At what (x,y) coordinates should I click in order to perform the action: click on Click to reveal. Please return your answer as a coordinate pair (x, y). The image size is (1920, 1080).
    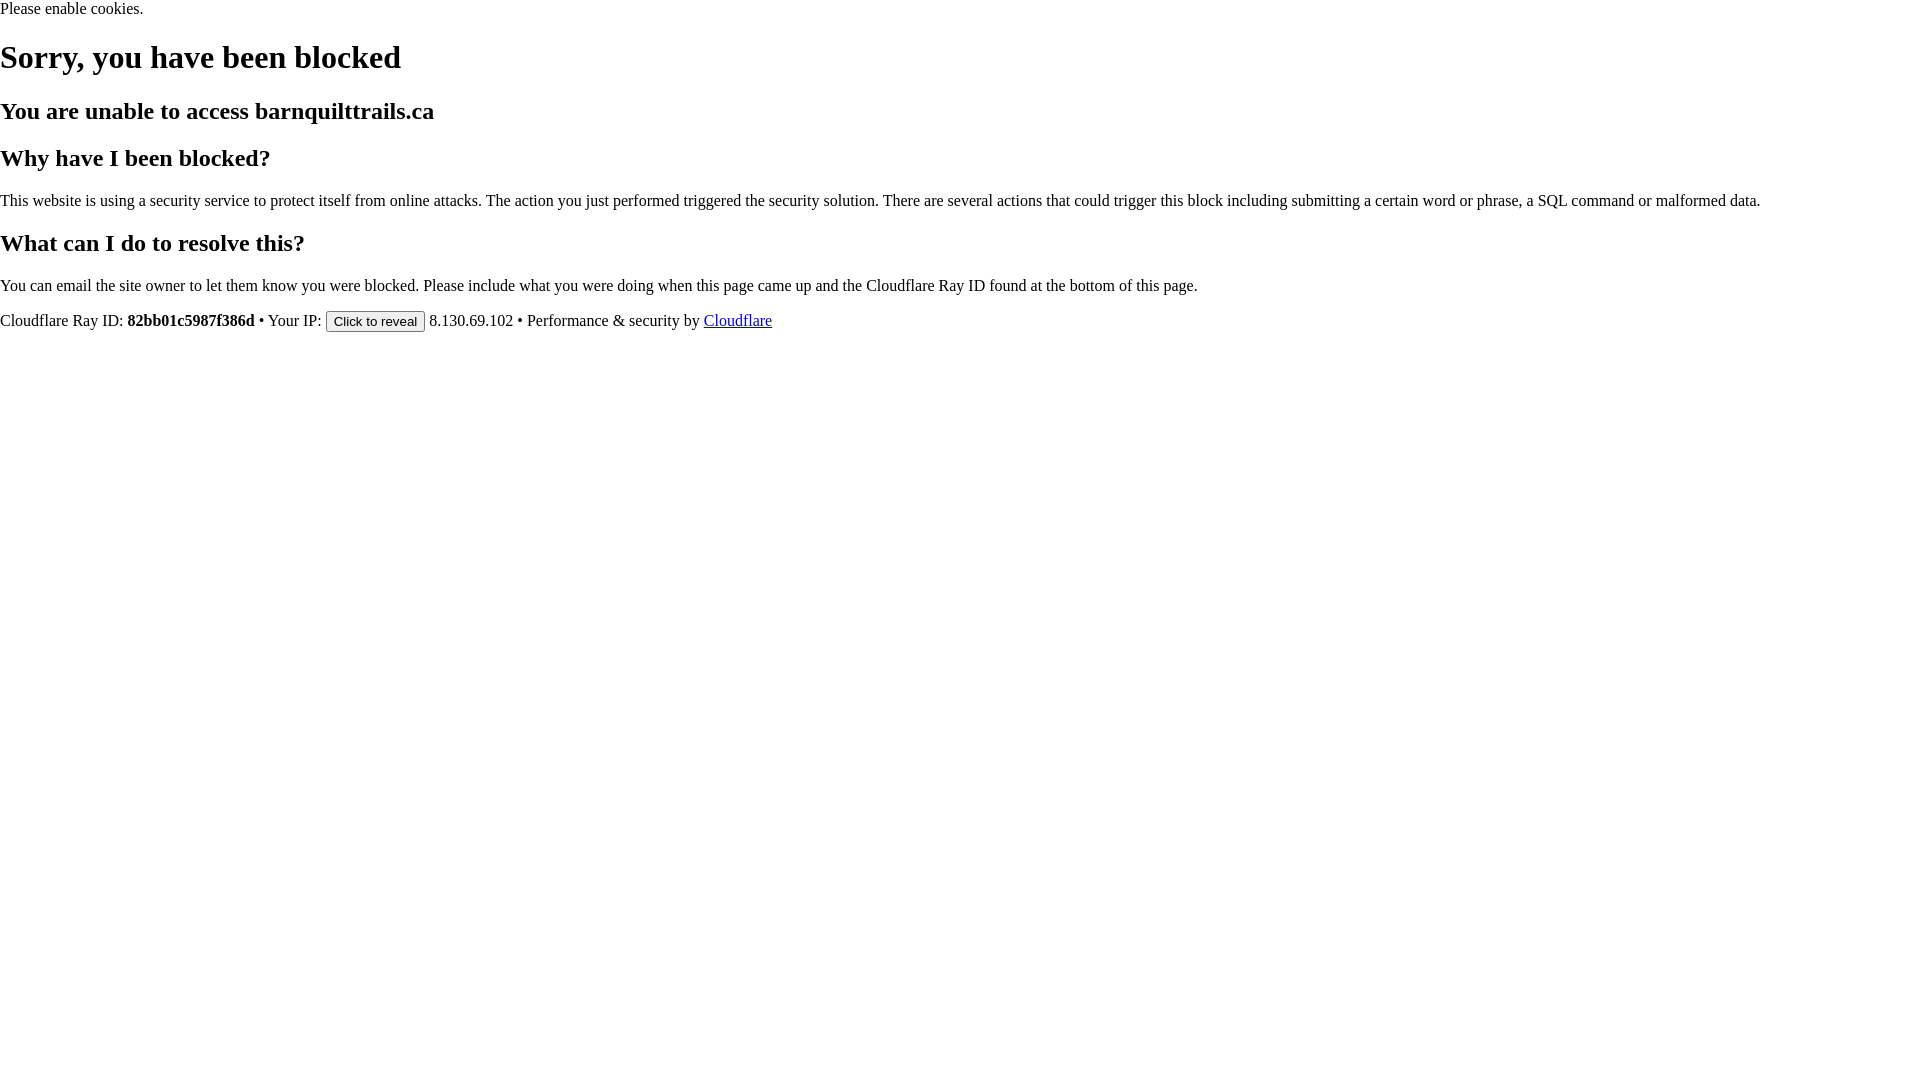
    Looking at the image, I should click on (376, 320).